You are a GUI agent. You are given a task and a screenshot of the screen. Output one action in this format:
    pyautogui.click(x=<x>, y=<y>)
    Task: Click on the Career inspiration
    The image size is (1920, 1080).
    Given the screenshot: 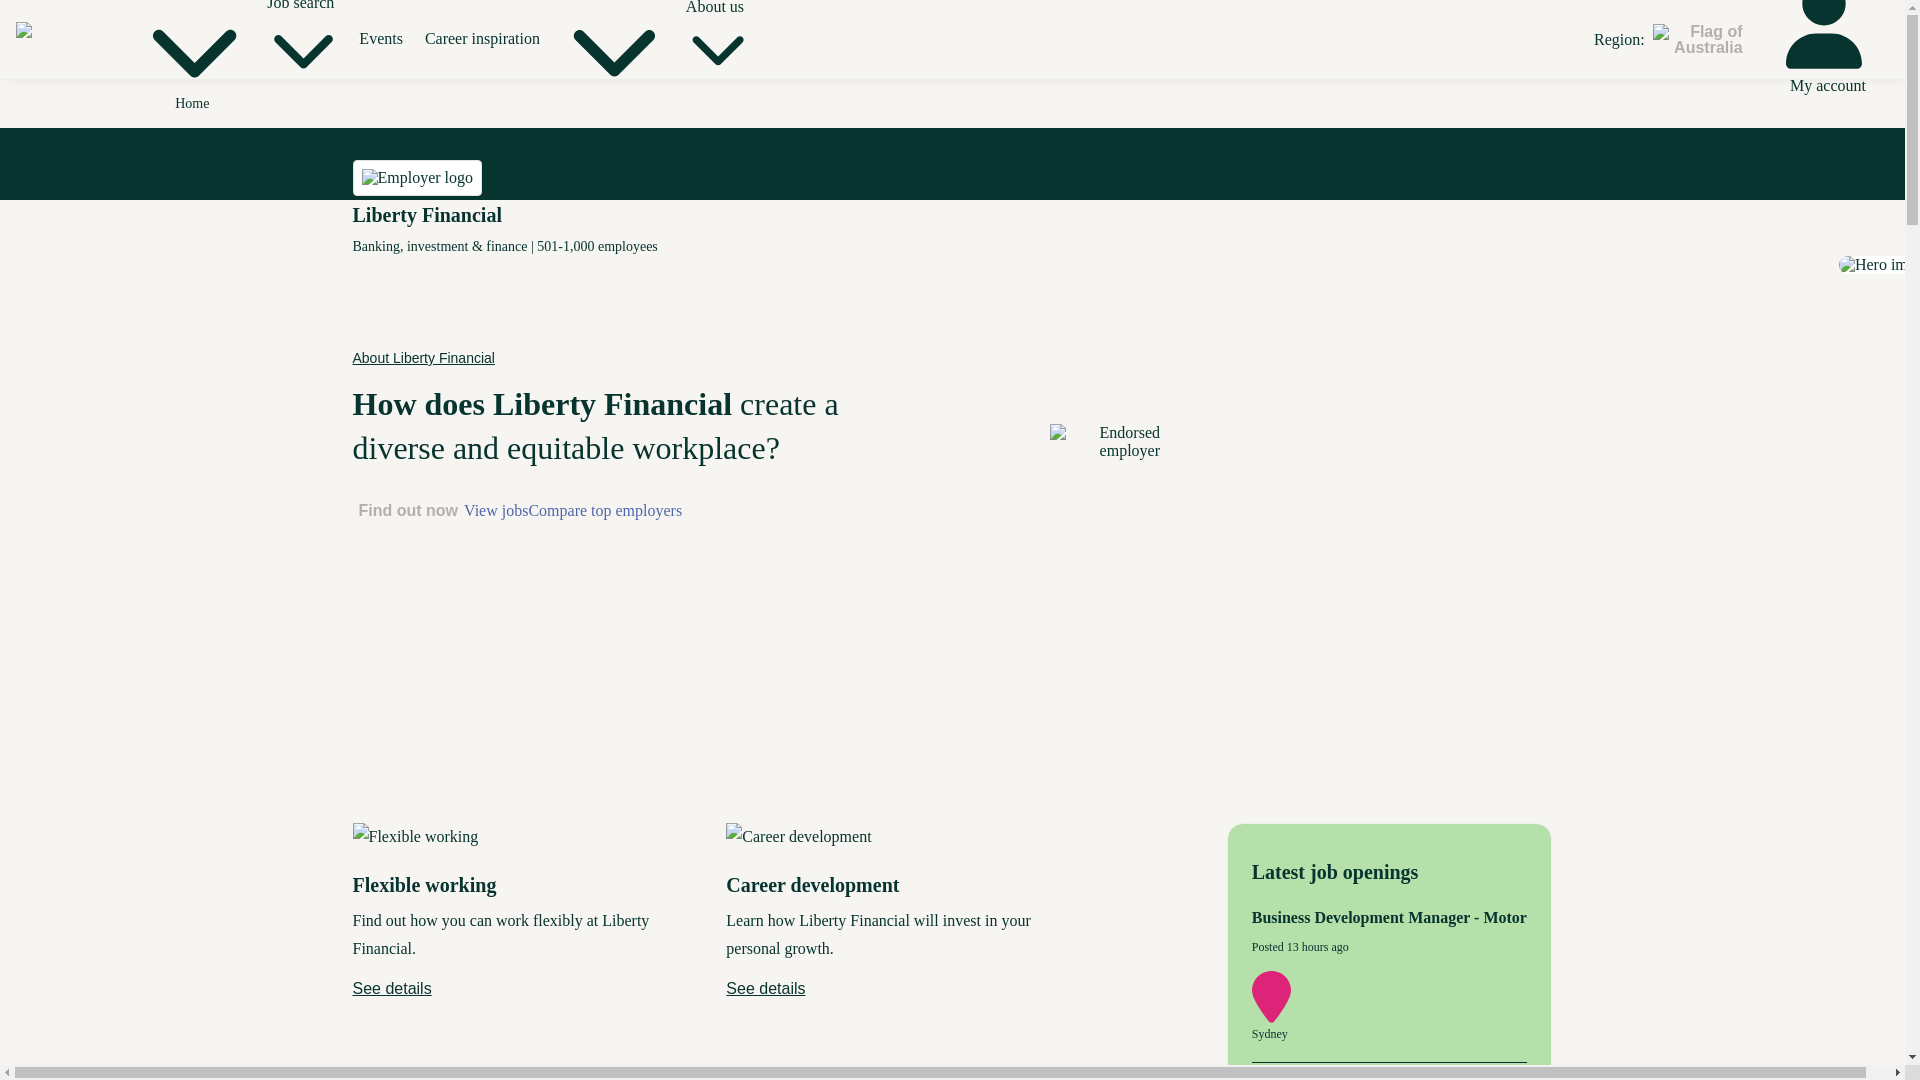 What is the action you would take?
    pyautogui.click(x=482, y=38)
    